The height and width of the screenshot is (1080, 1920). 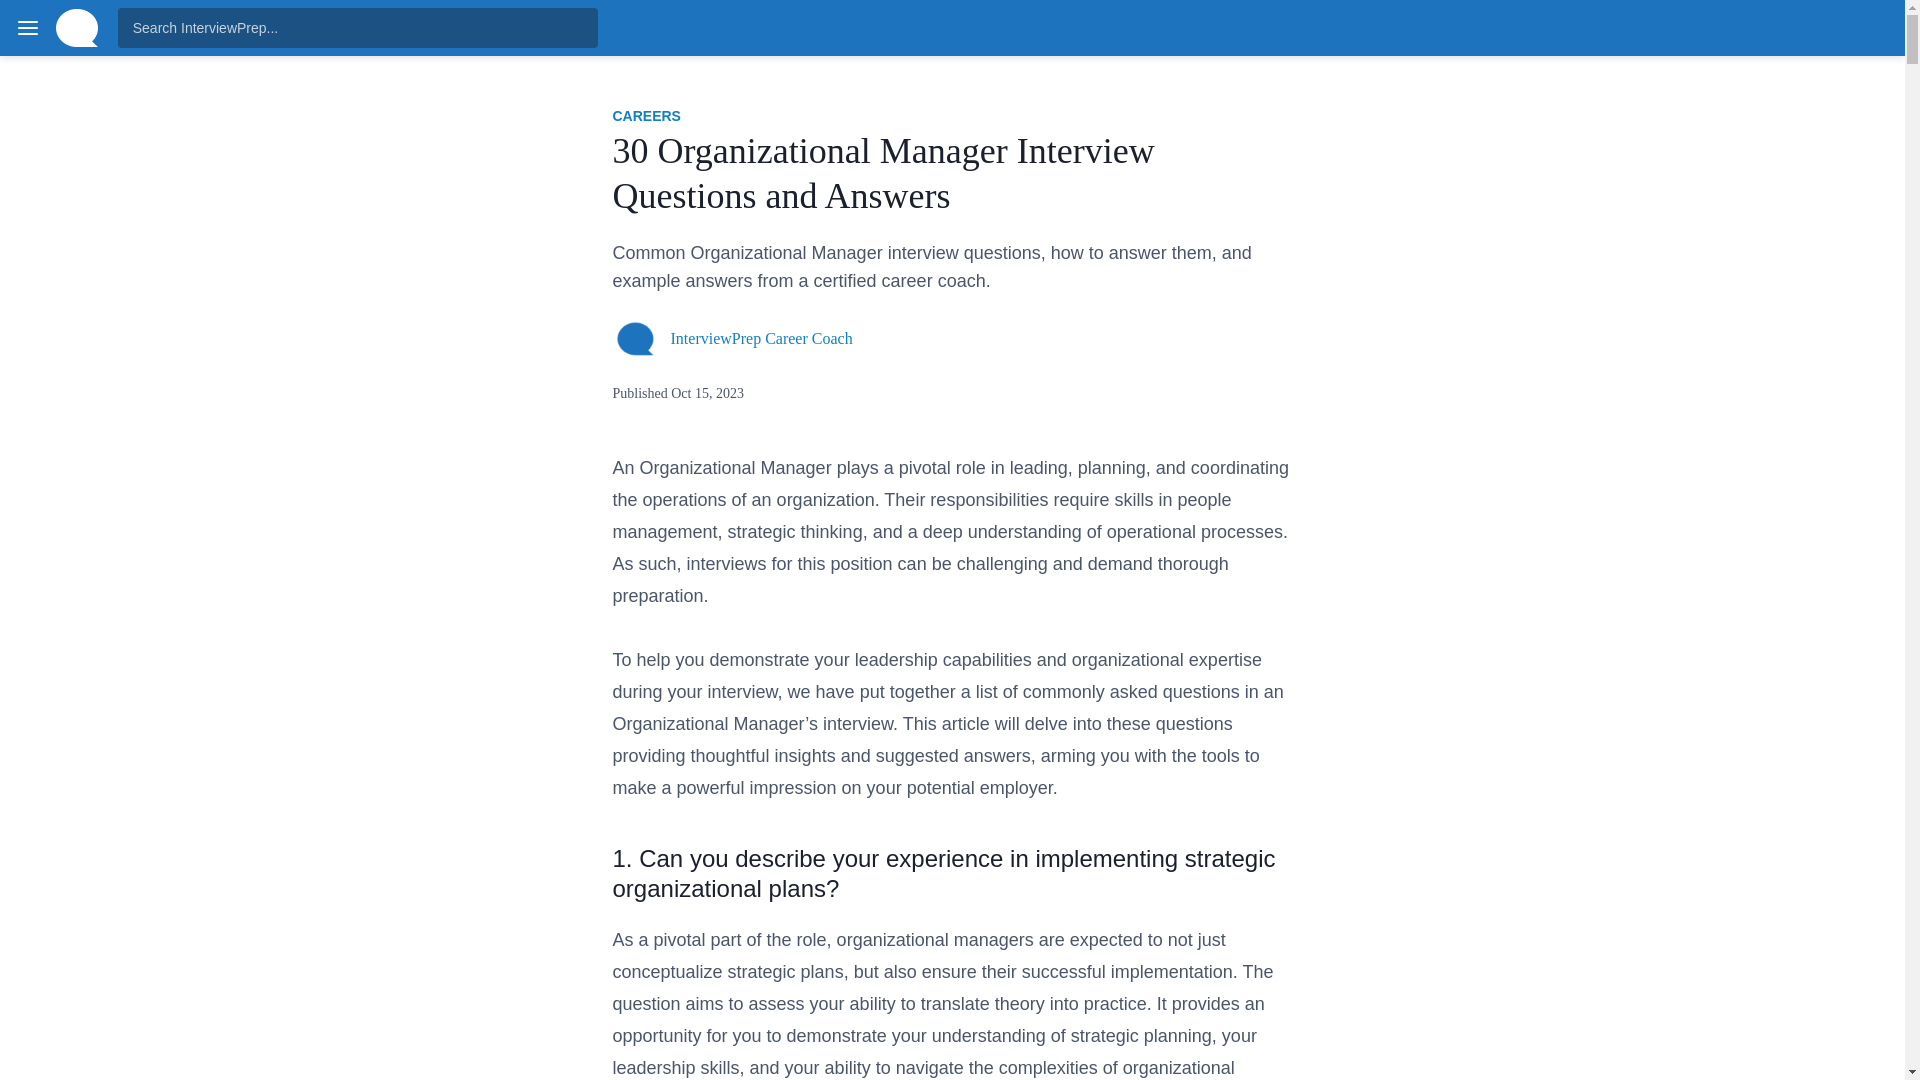 I want to click on InterviewPrep Career Coach, so click(x=761, y=338).